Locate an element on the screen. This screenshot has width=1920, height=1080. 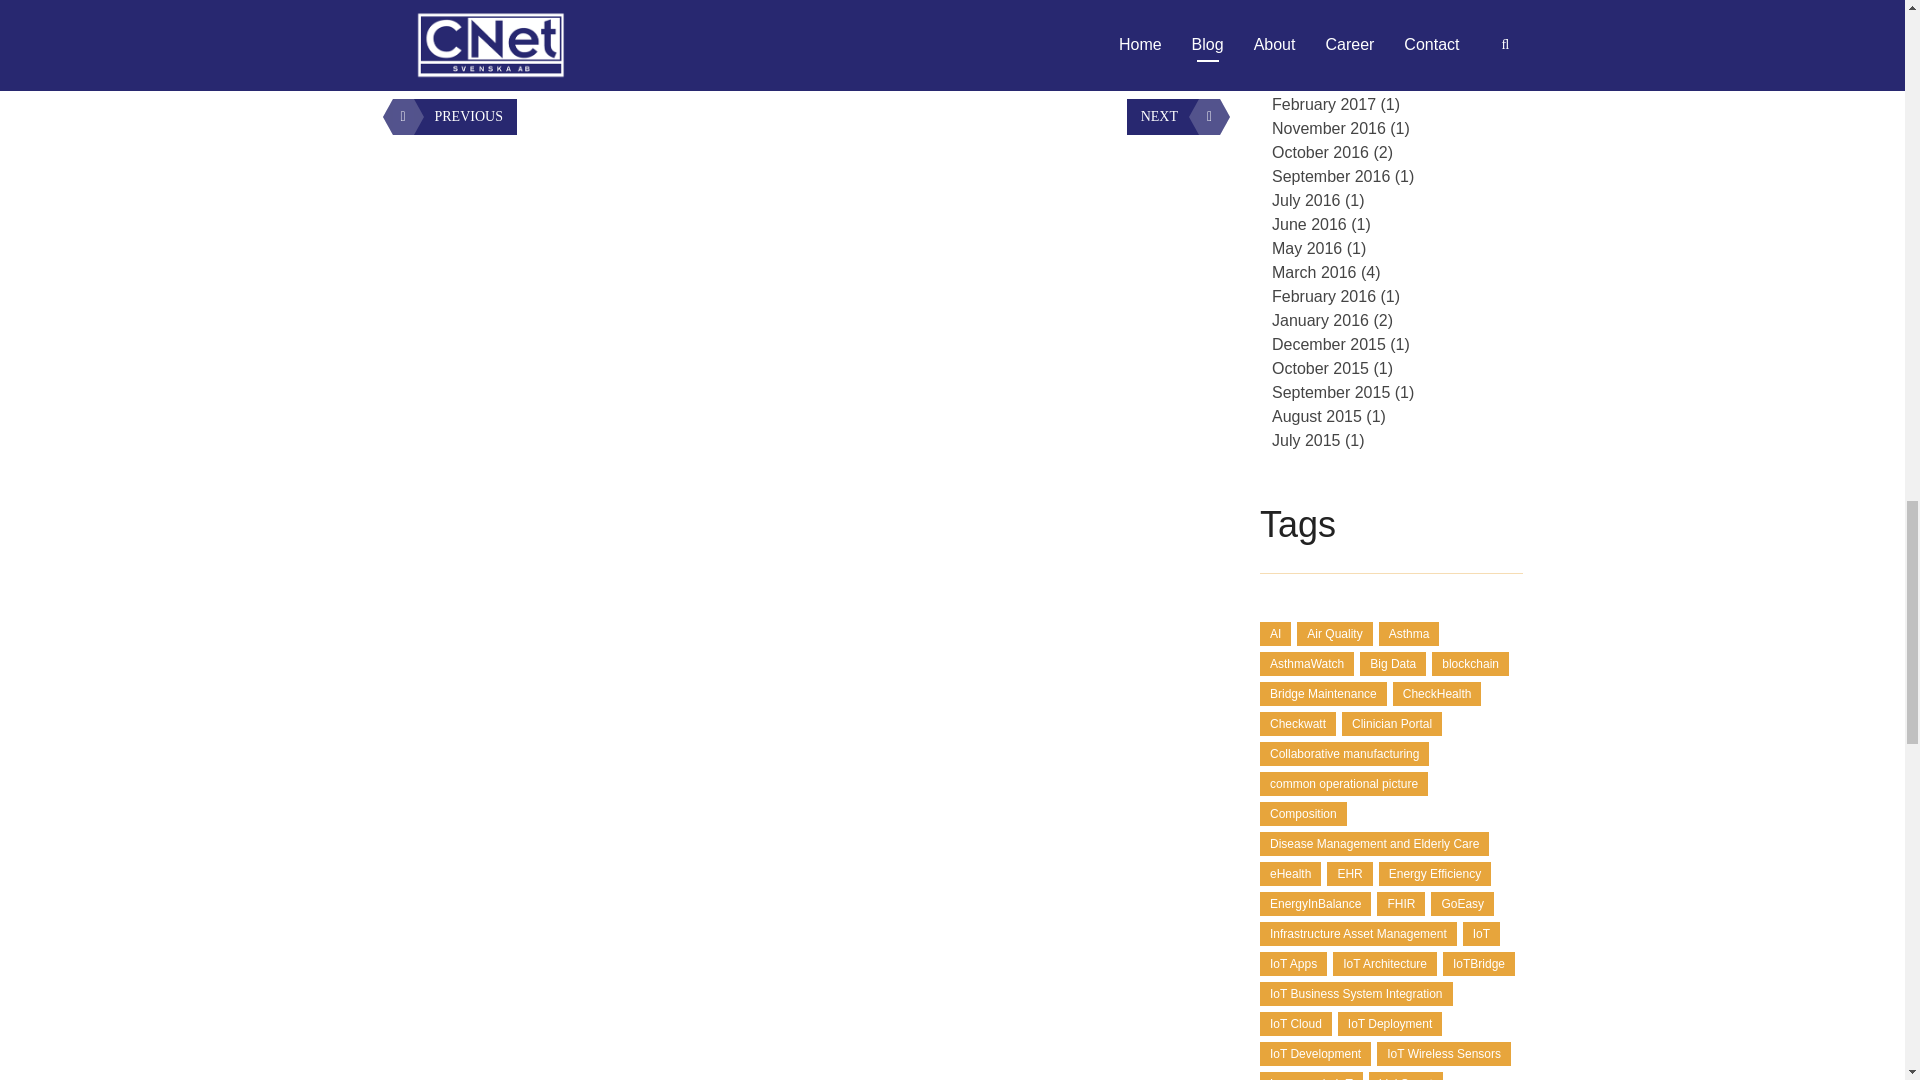
IoT Apps is located at coordinates (720, 40).